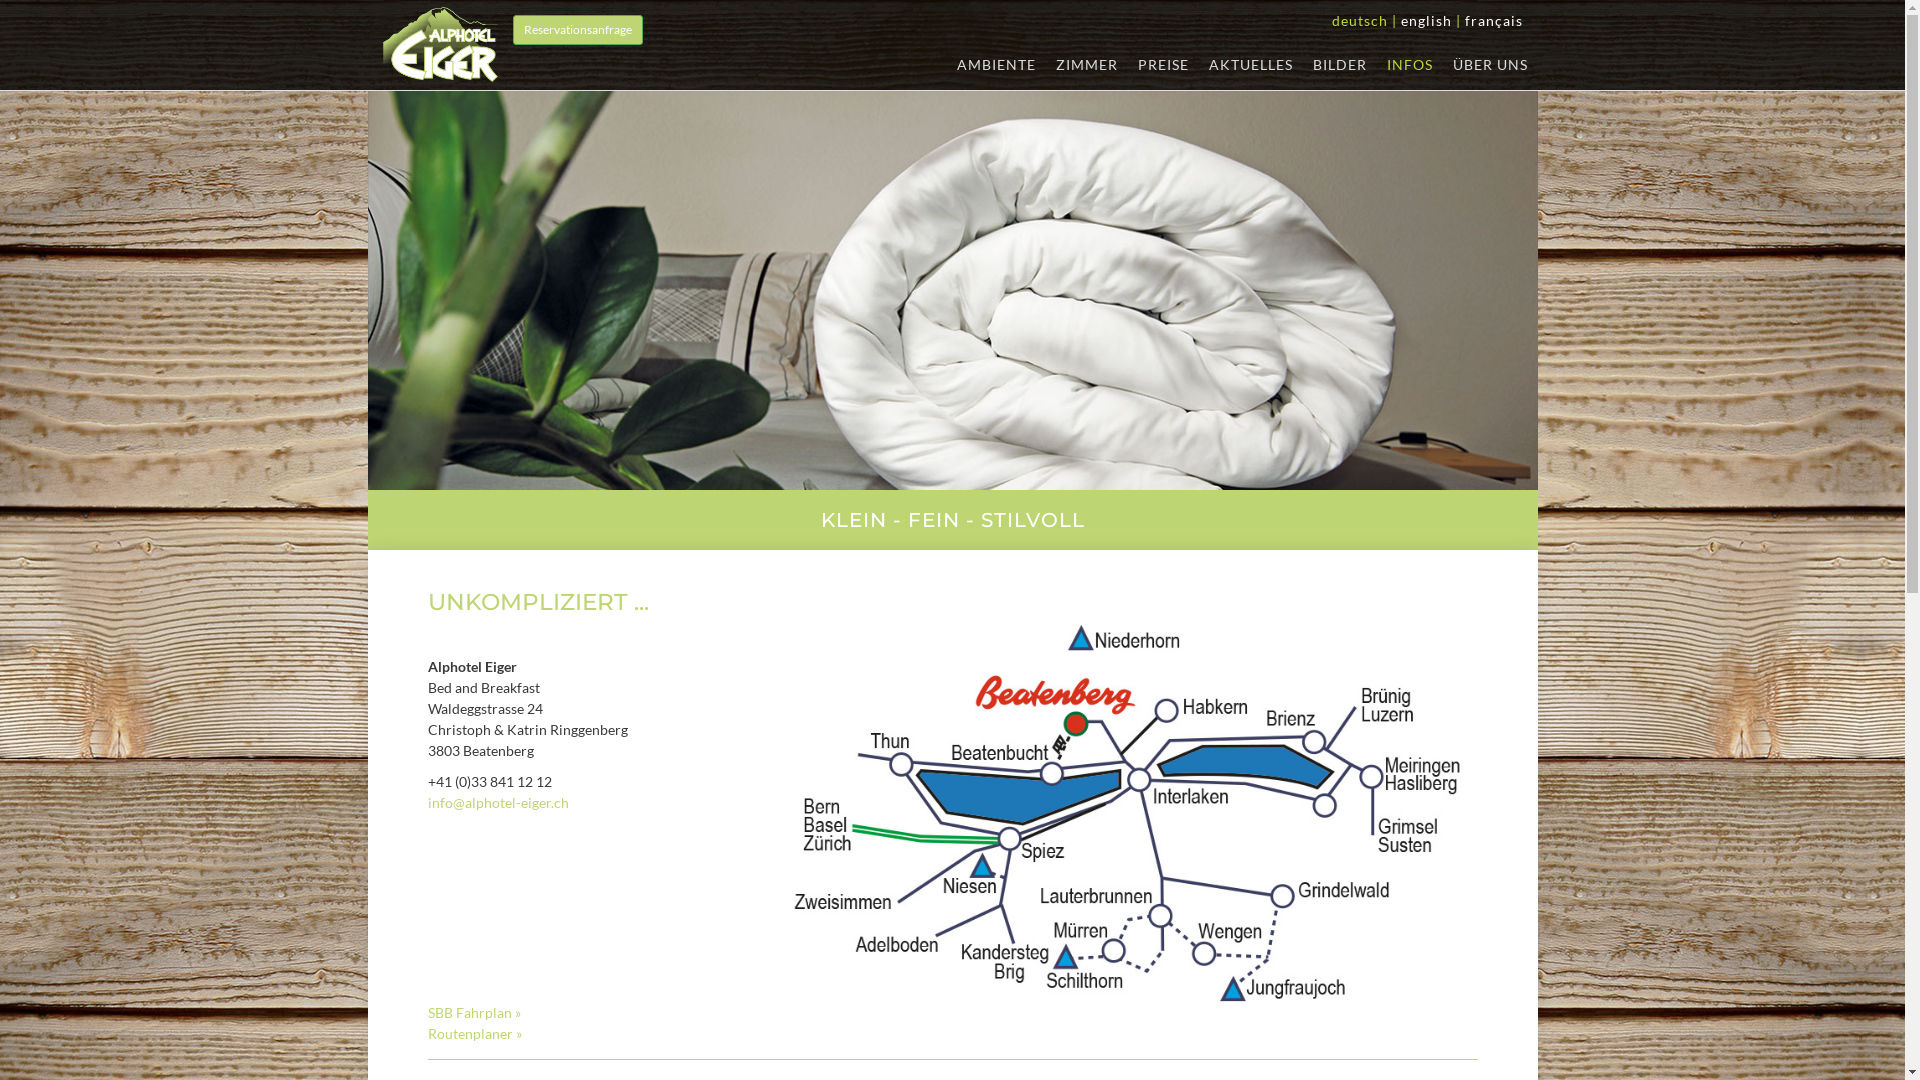 This screenshot has height=1080, width=1920. Describe the element at coordinates (1339, 65) in the screenshot. I see `BILDER` at that location.